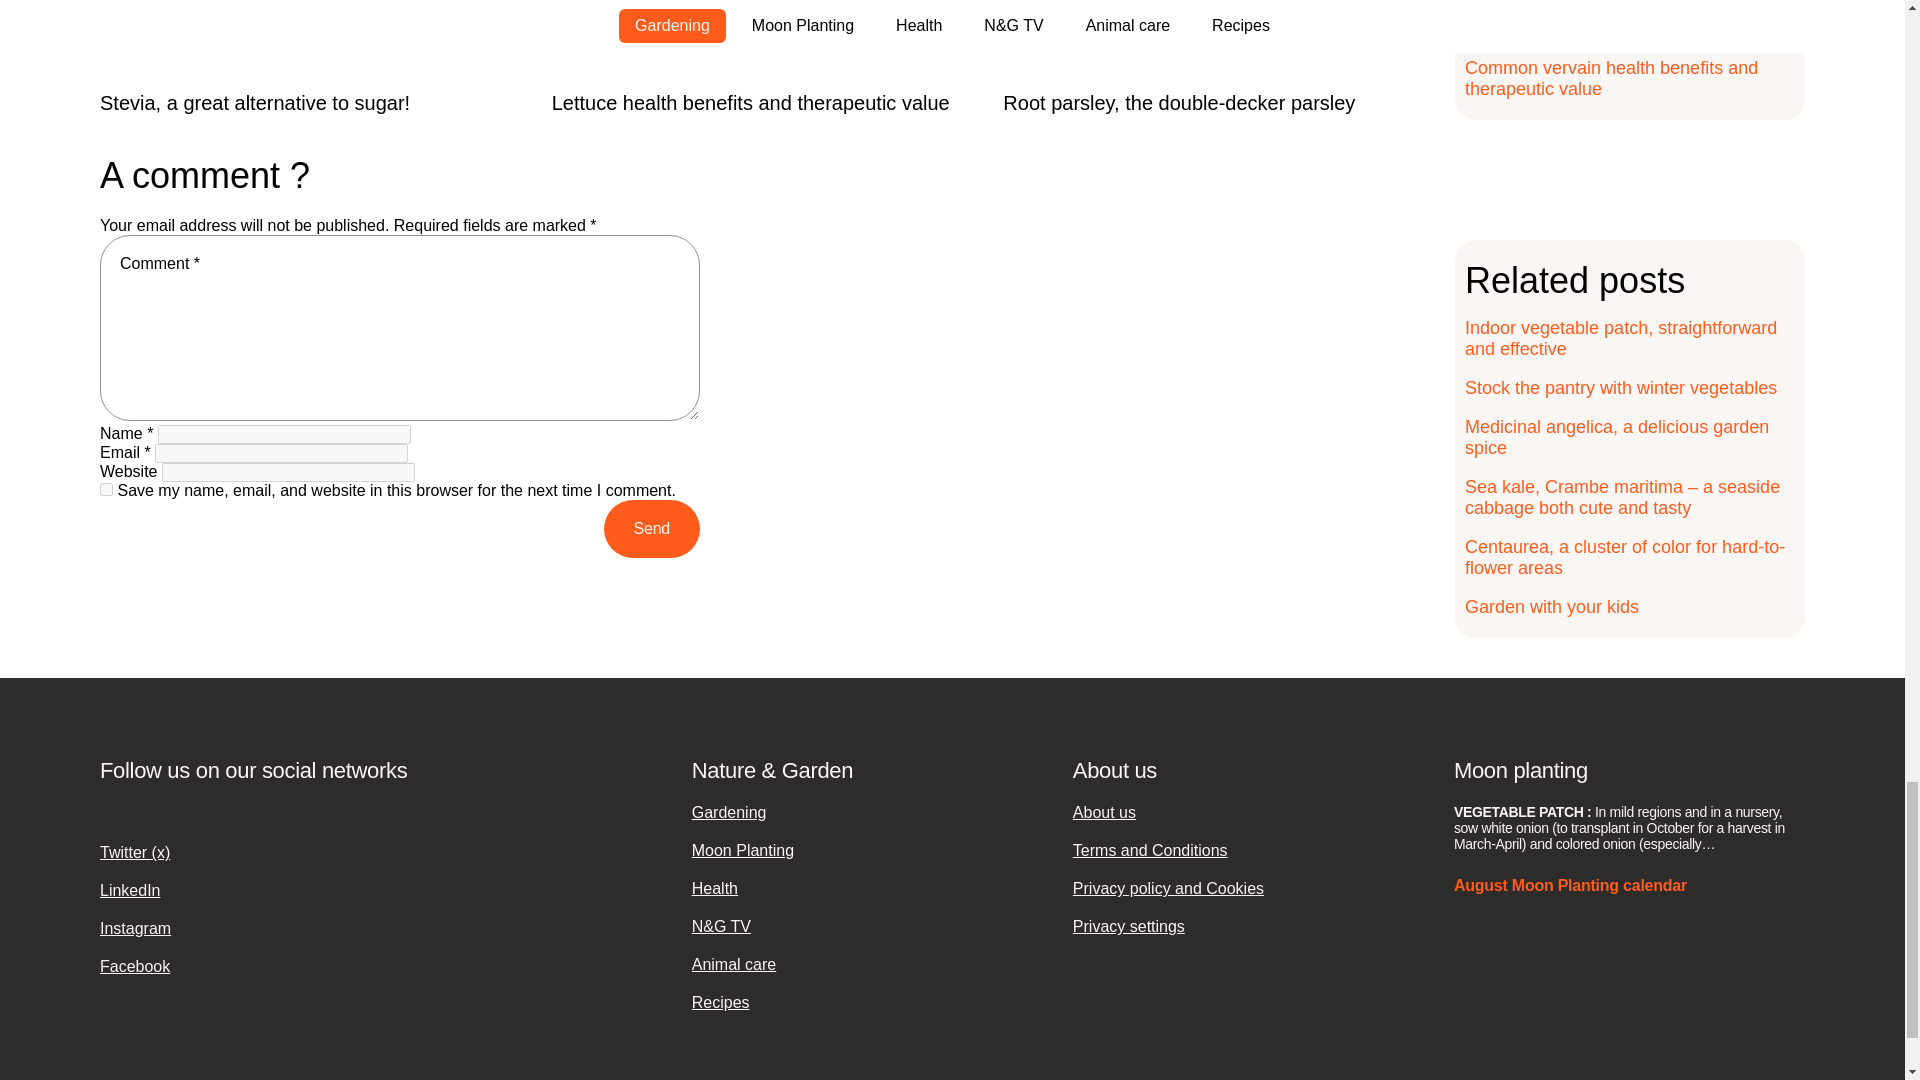 The height and width of the screenshot is (1080, 1920). What do you see at coordinates (106, 488) in the screenshot?
I see `yes` at bounding box center [106, 488].